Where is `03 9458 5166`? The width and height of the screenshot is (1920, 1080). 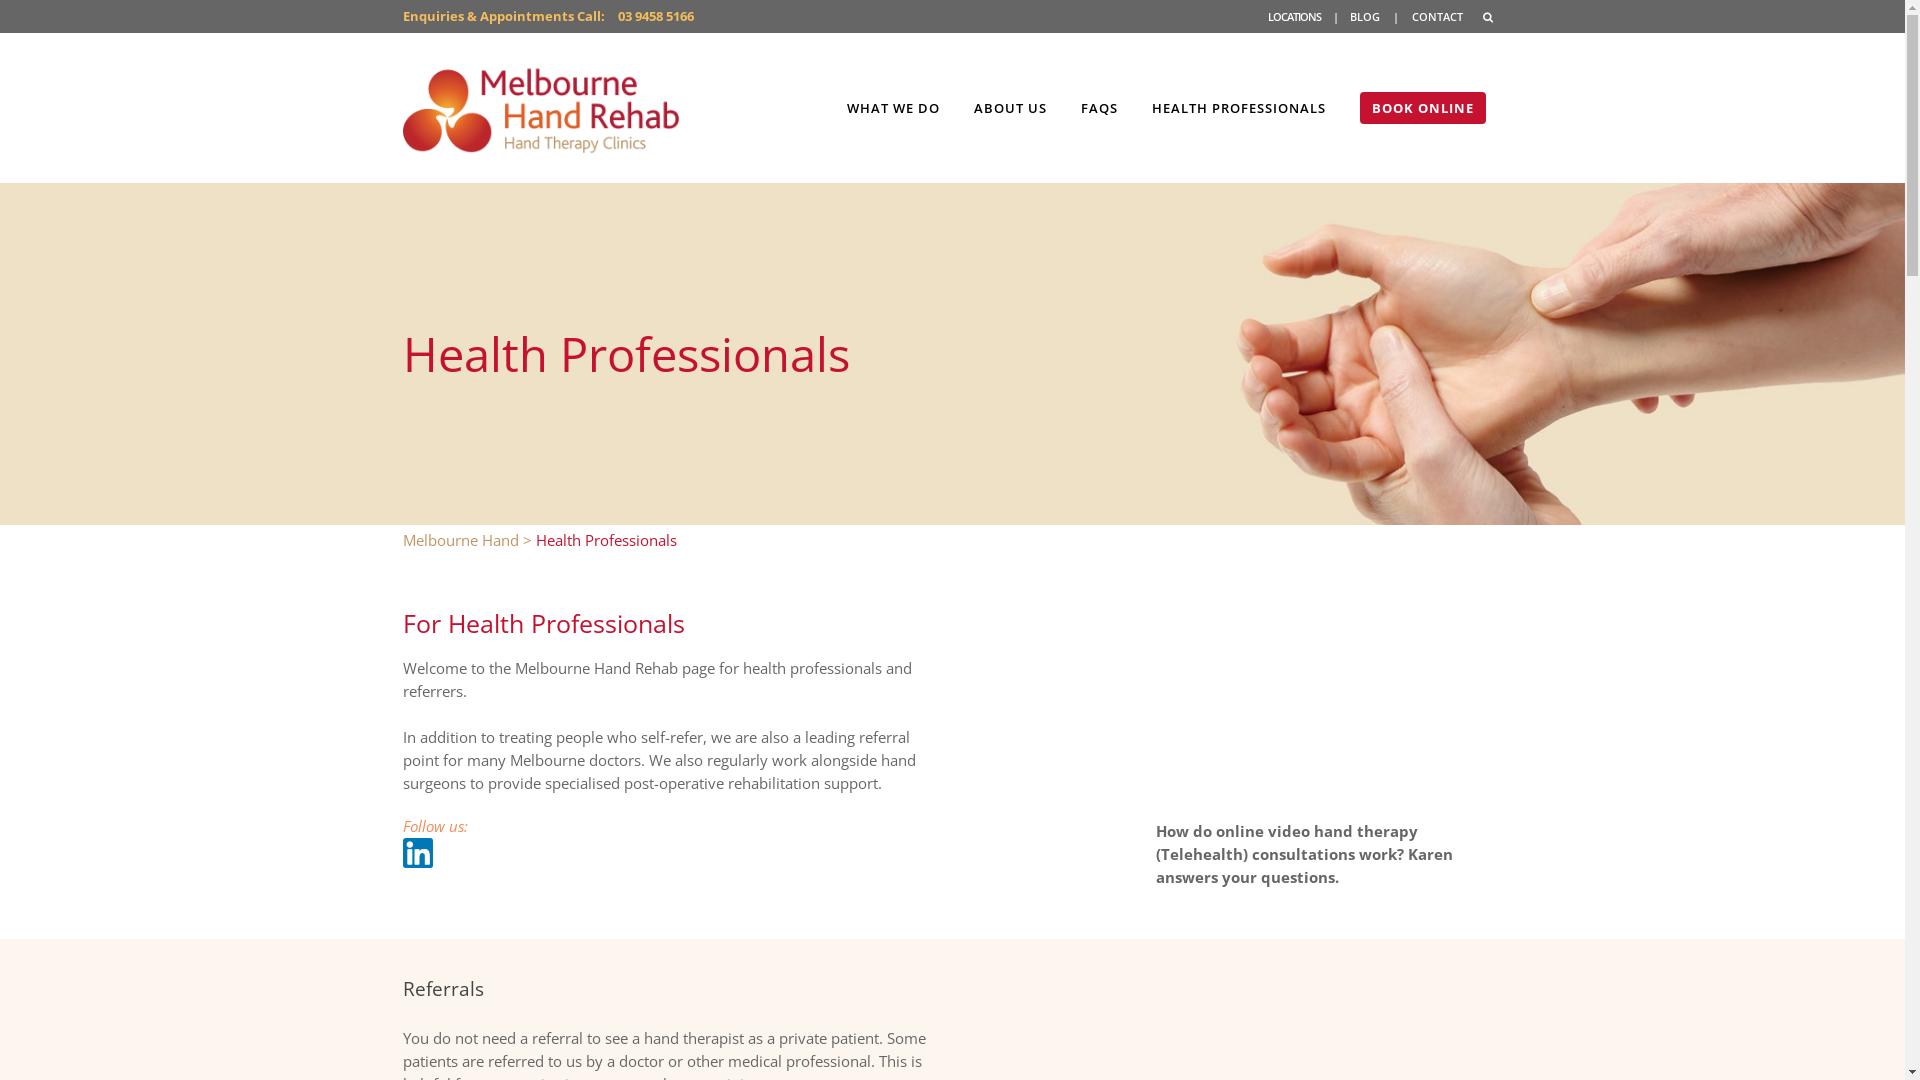
03 9458 5166 is located at coordinates (533, 673).